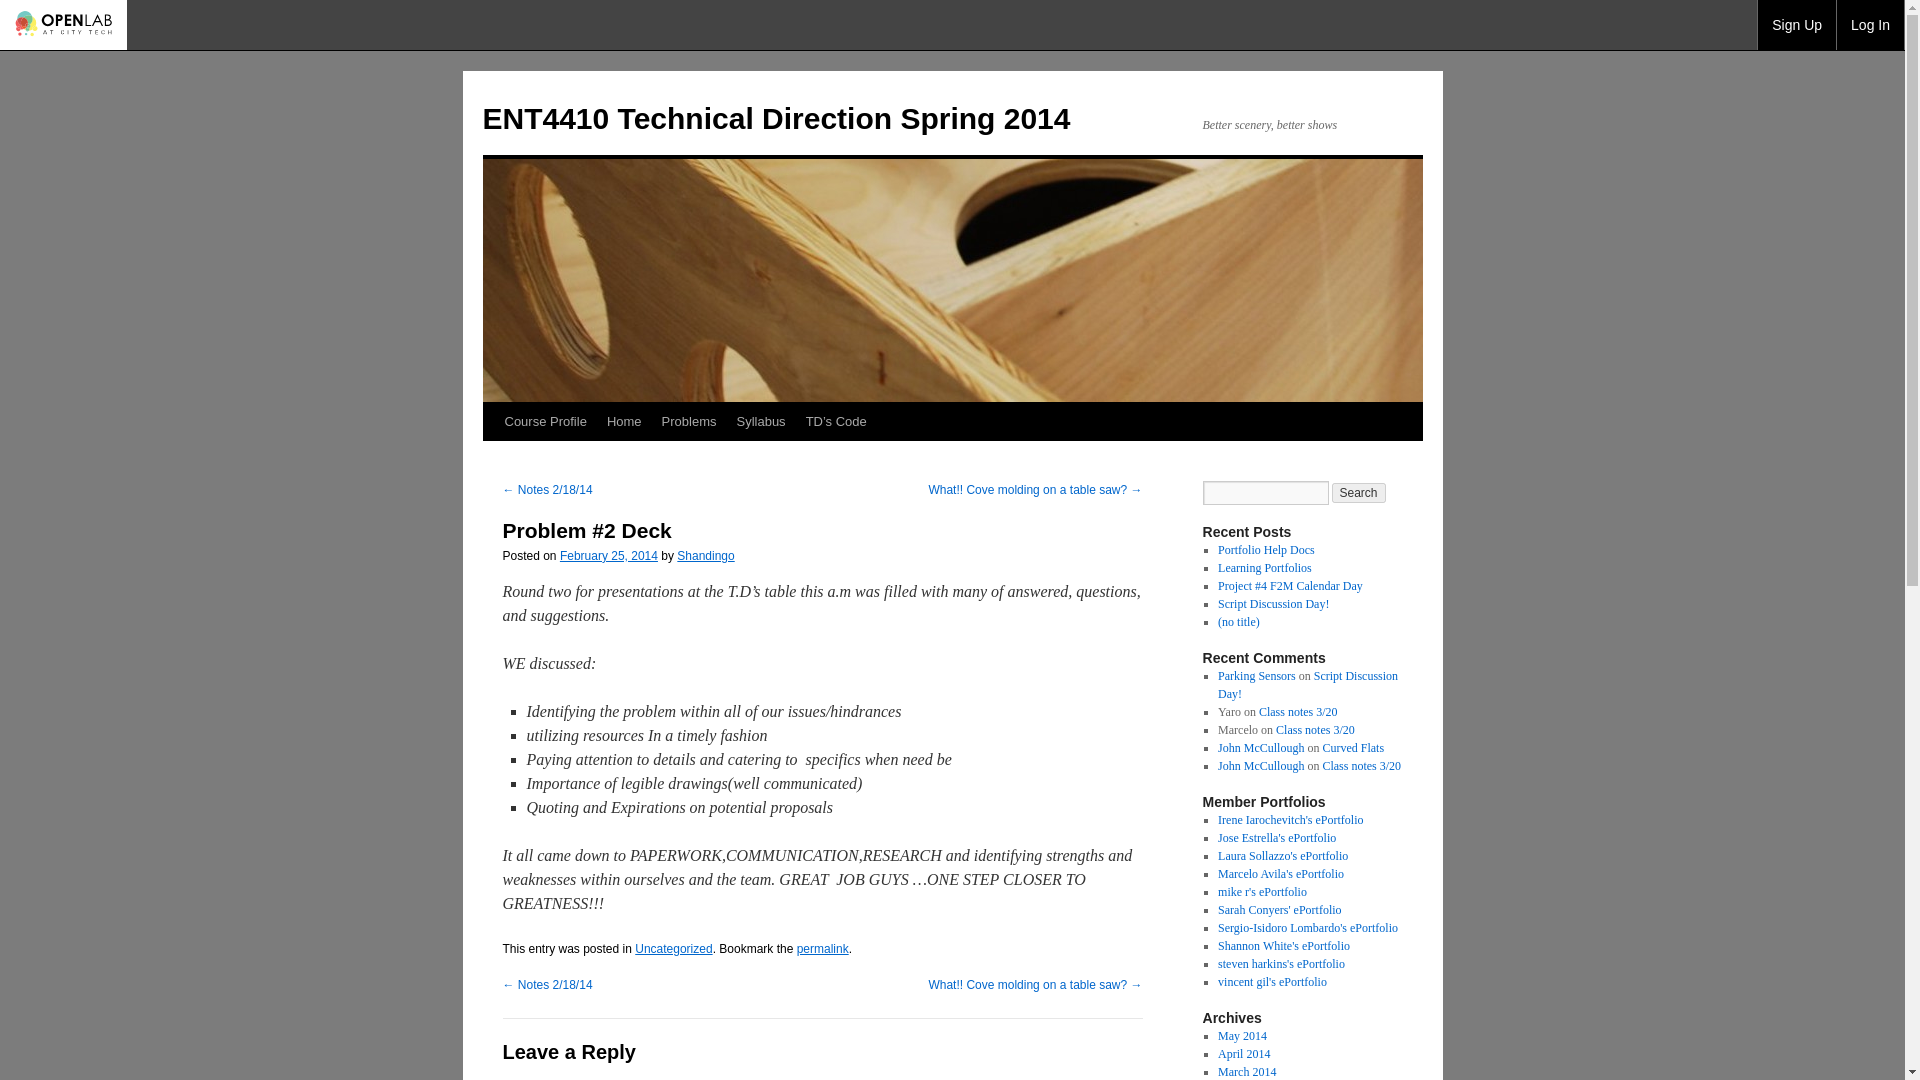 The image size is (1920, 1080). Describe the element at coordinates (1359, 492) in the screenshot. I see `Search` at that location.